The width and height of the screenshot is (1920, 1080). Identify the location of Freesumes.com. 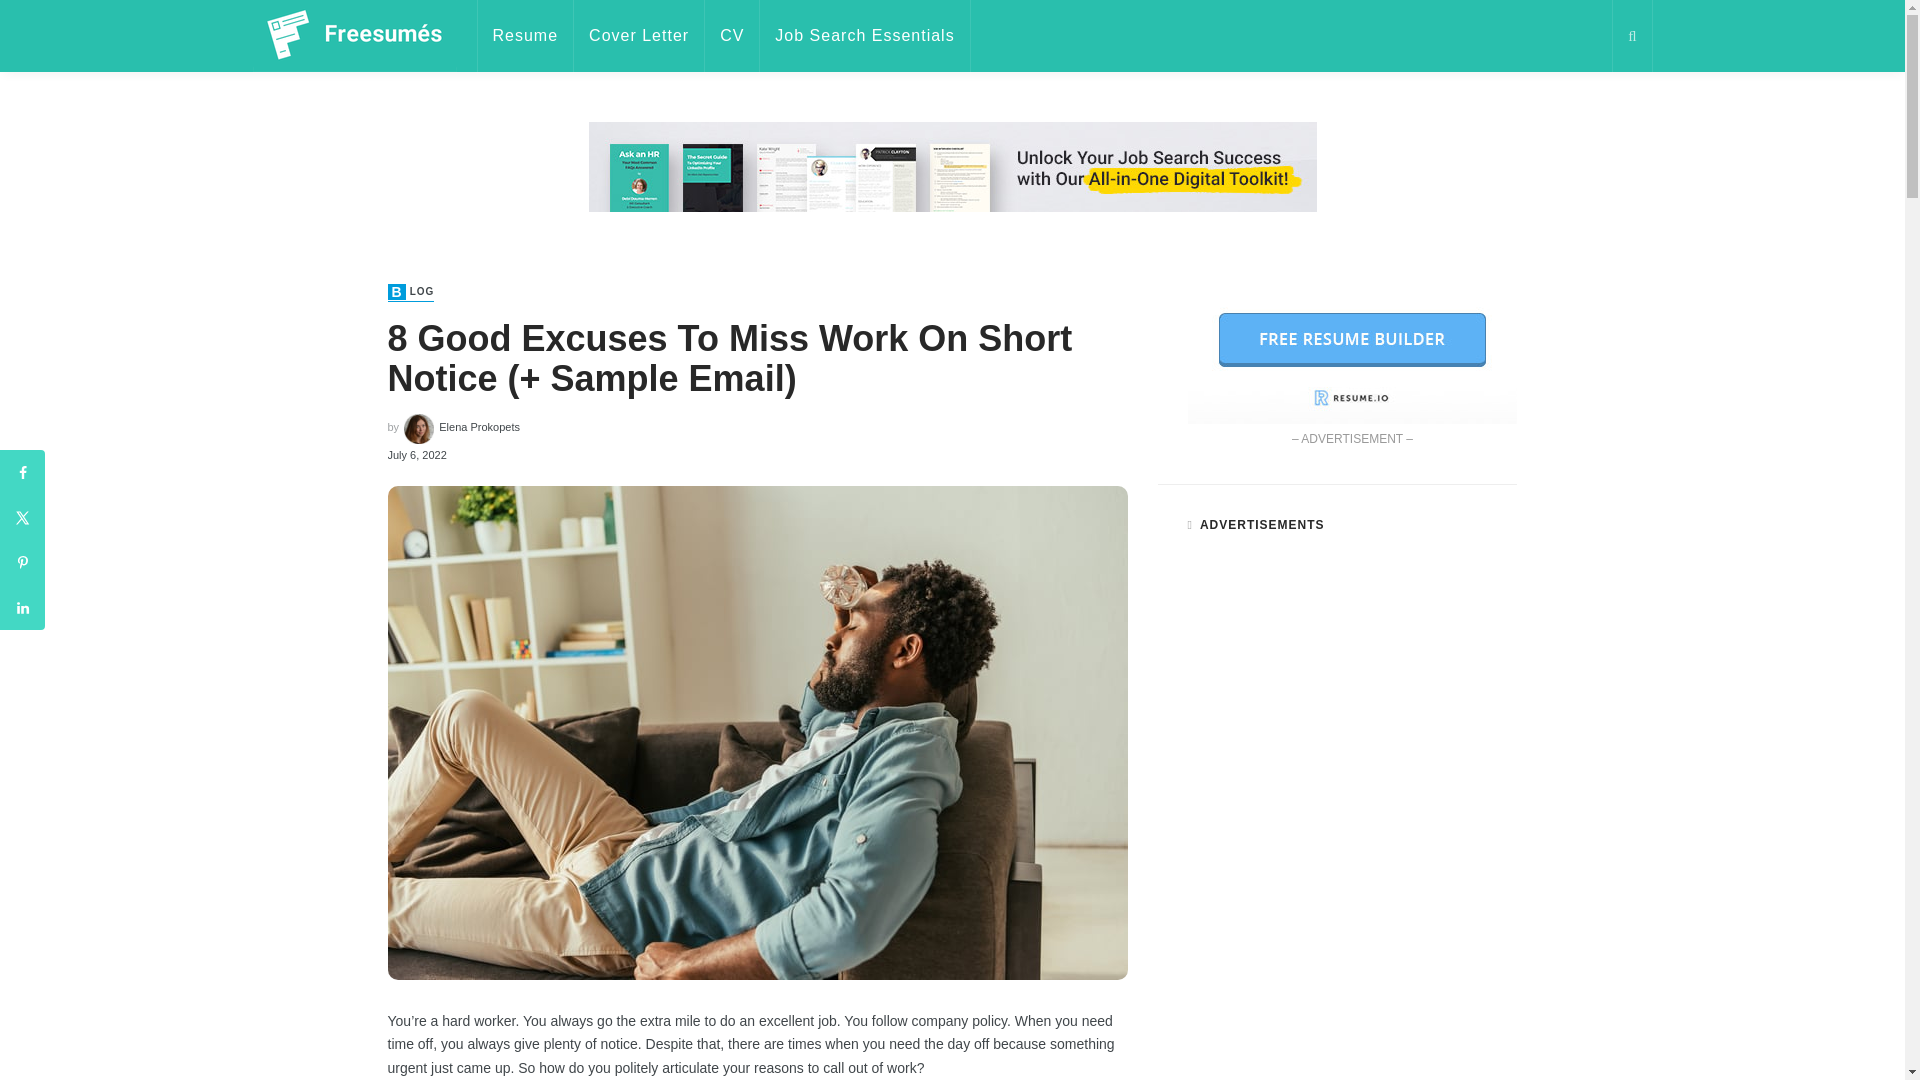
(354, 35).